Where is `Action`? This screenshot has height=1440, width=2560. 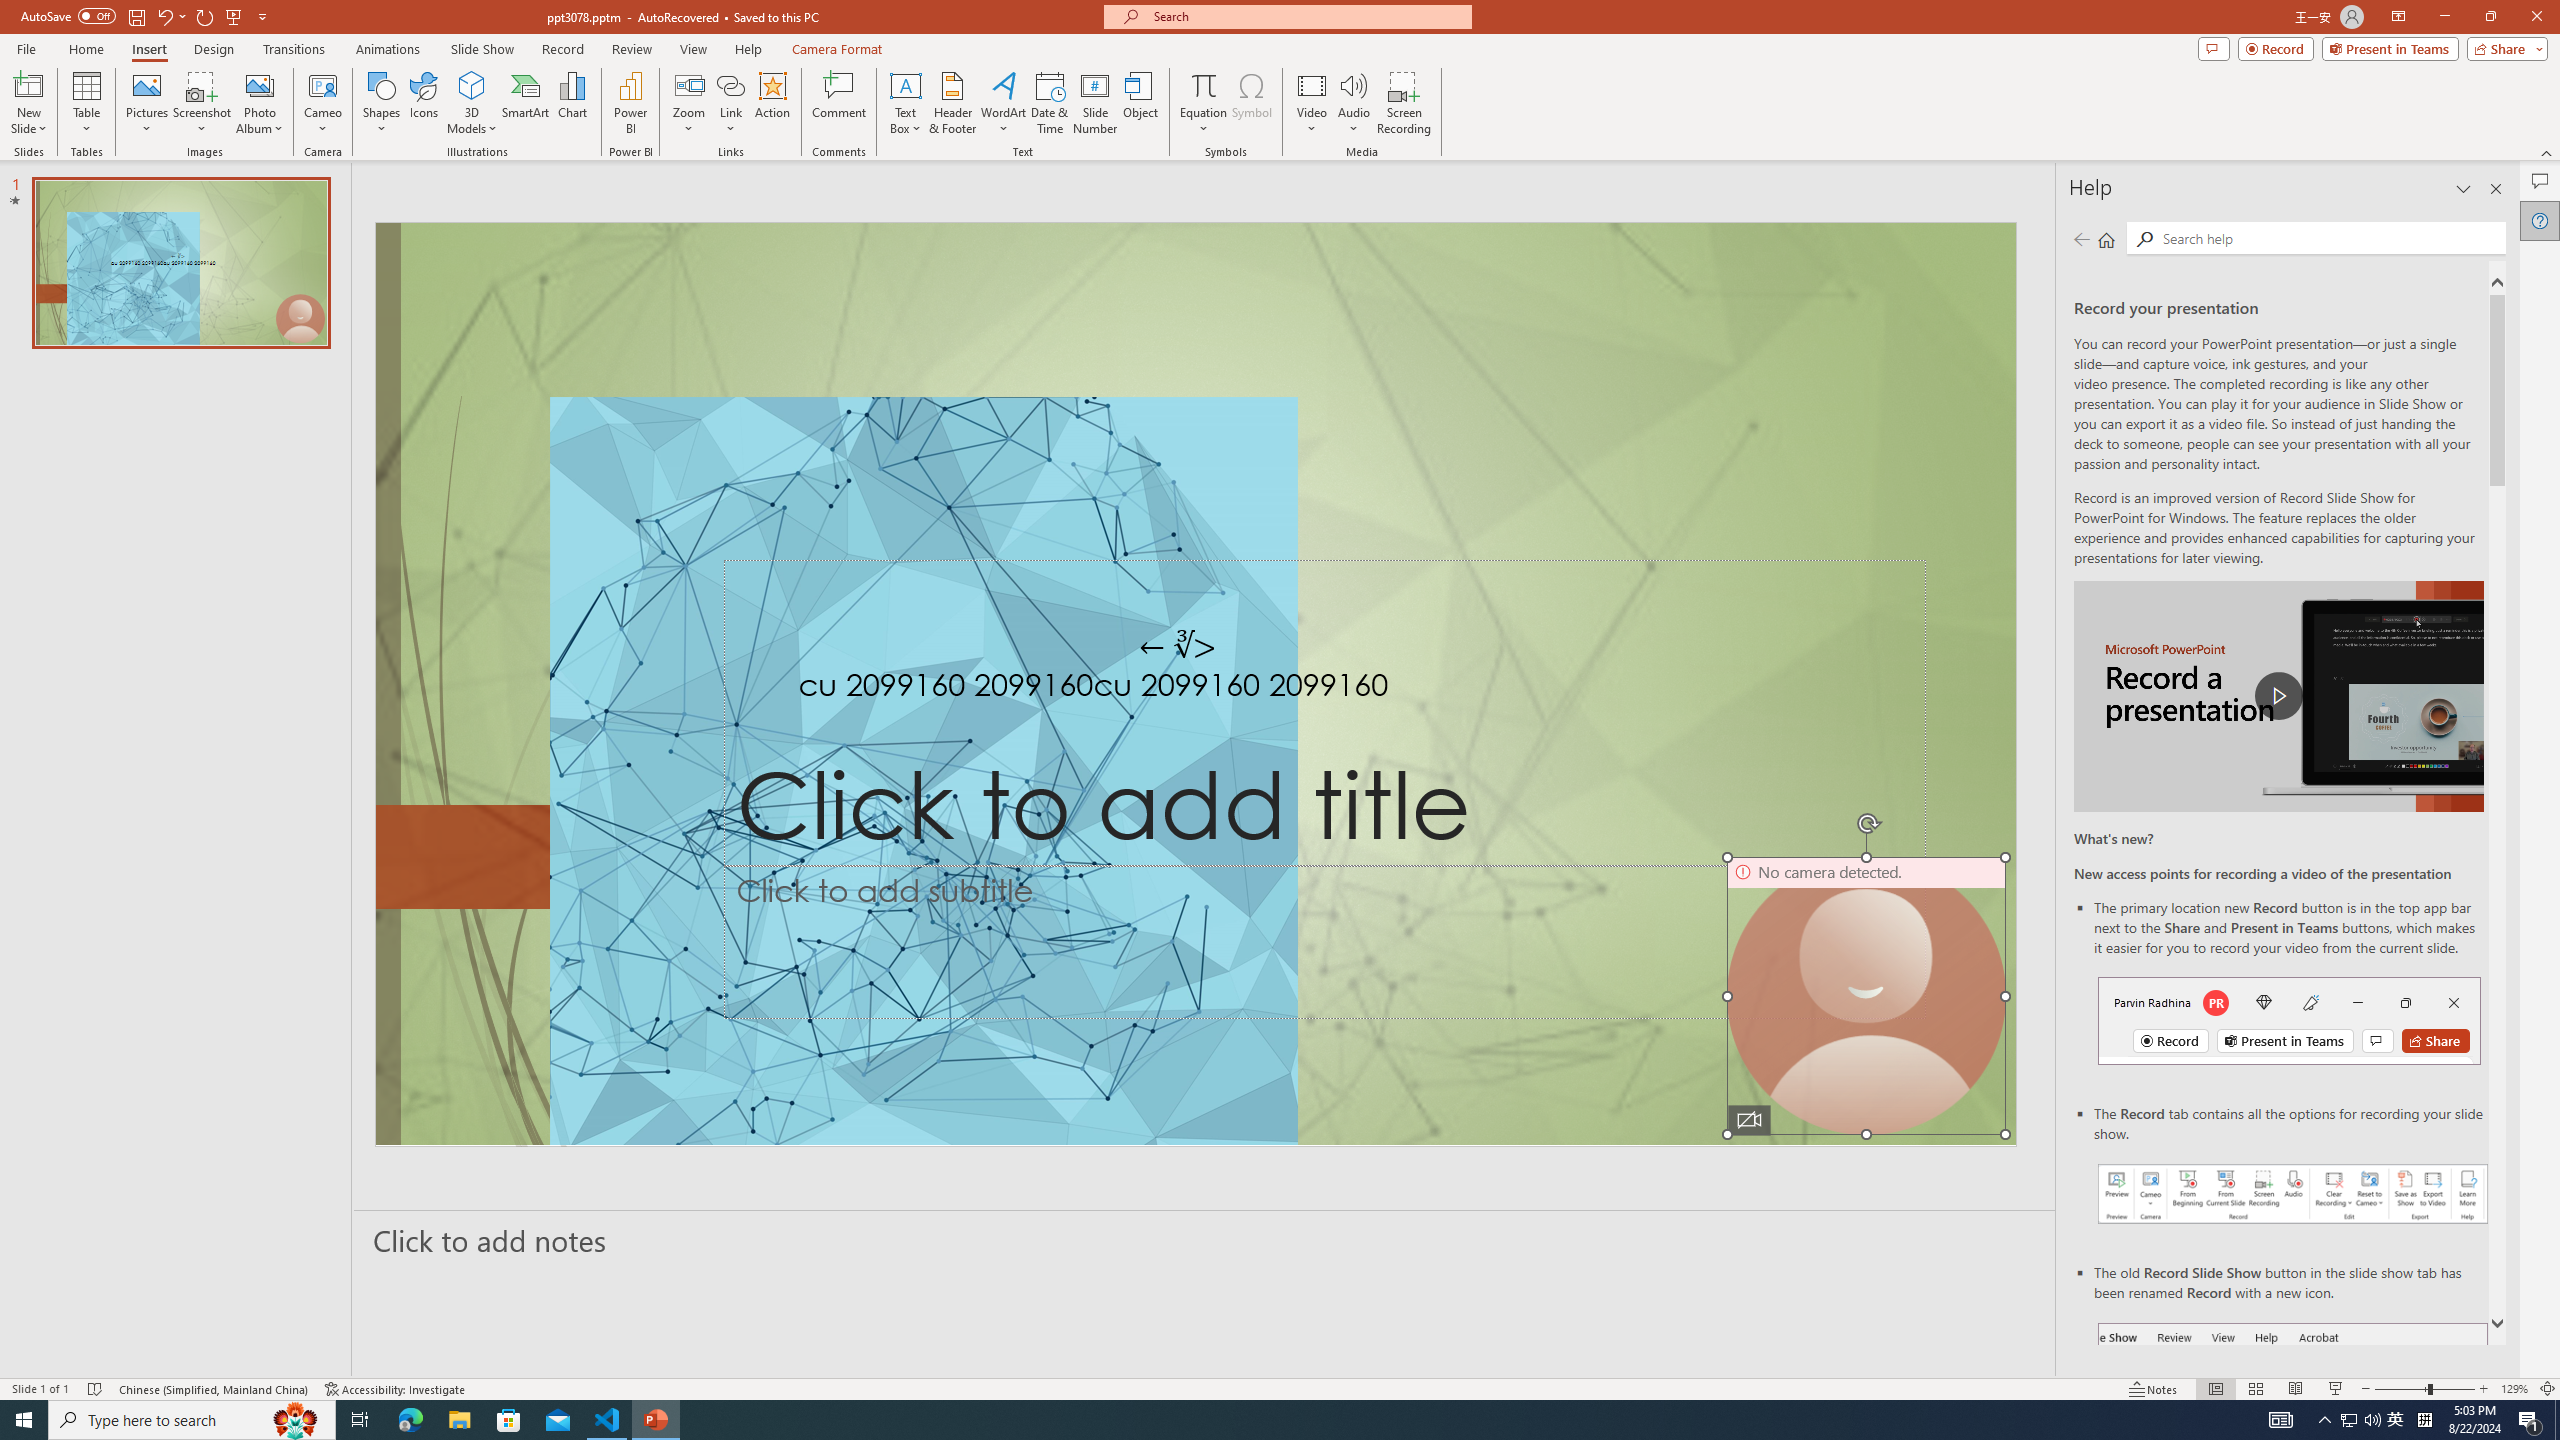
Action is located at coordinates (772, 103).